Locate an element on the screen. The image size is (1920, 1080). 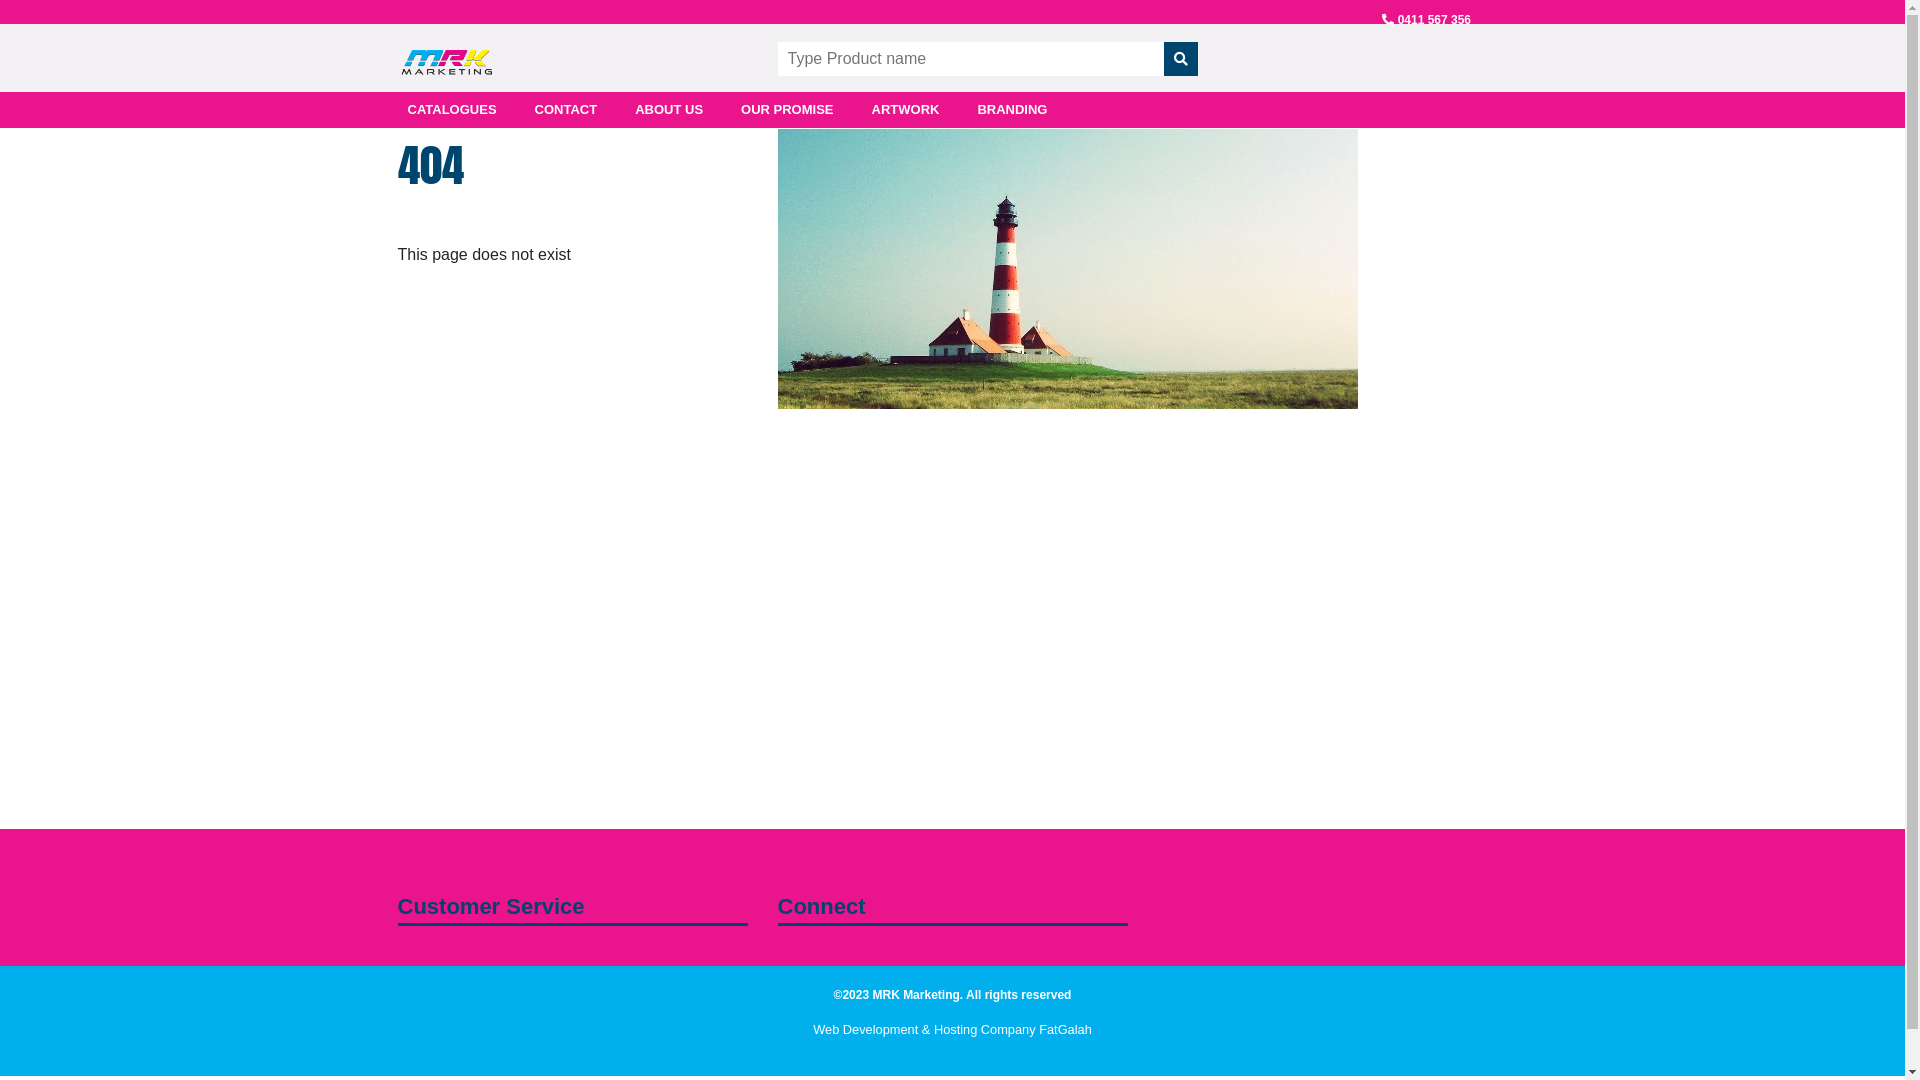
OUR PROMISE is located at coordinates (787, 110).